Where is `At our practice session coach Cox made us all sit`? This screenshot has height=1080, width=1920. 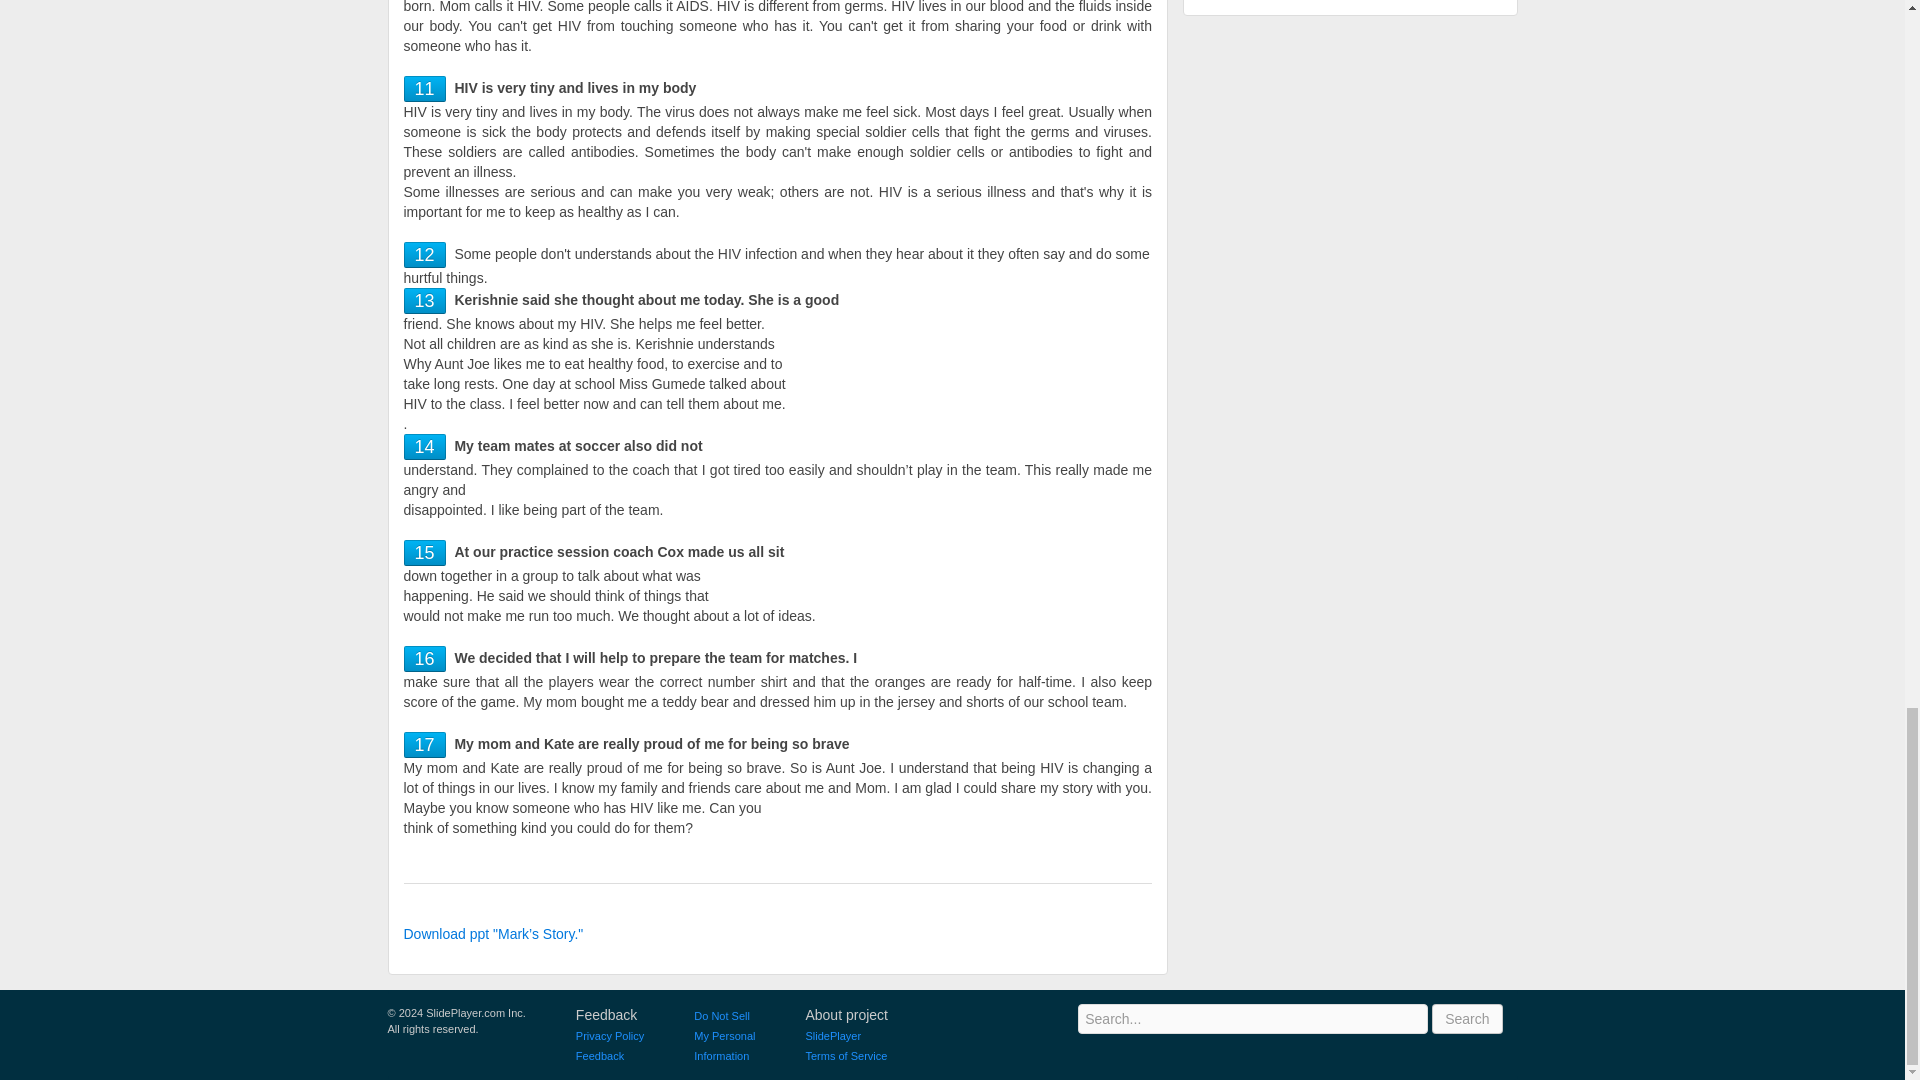
At our practice session coach Cox made us all sit is located at coordinates (424, 552).